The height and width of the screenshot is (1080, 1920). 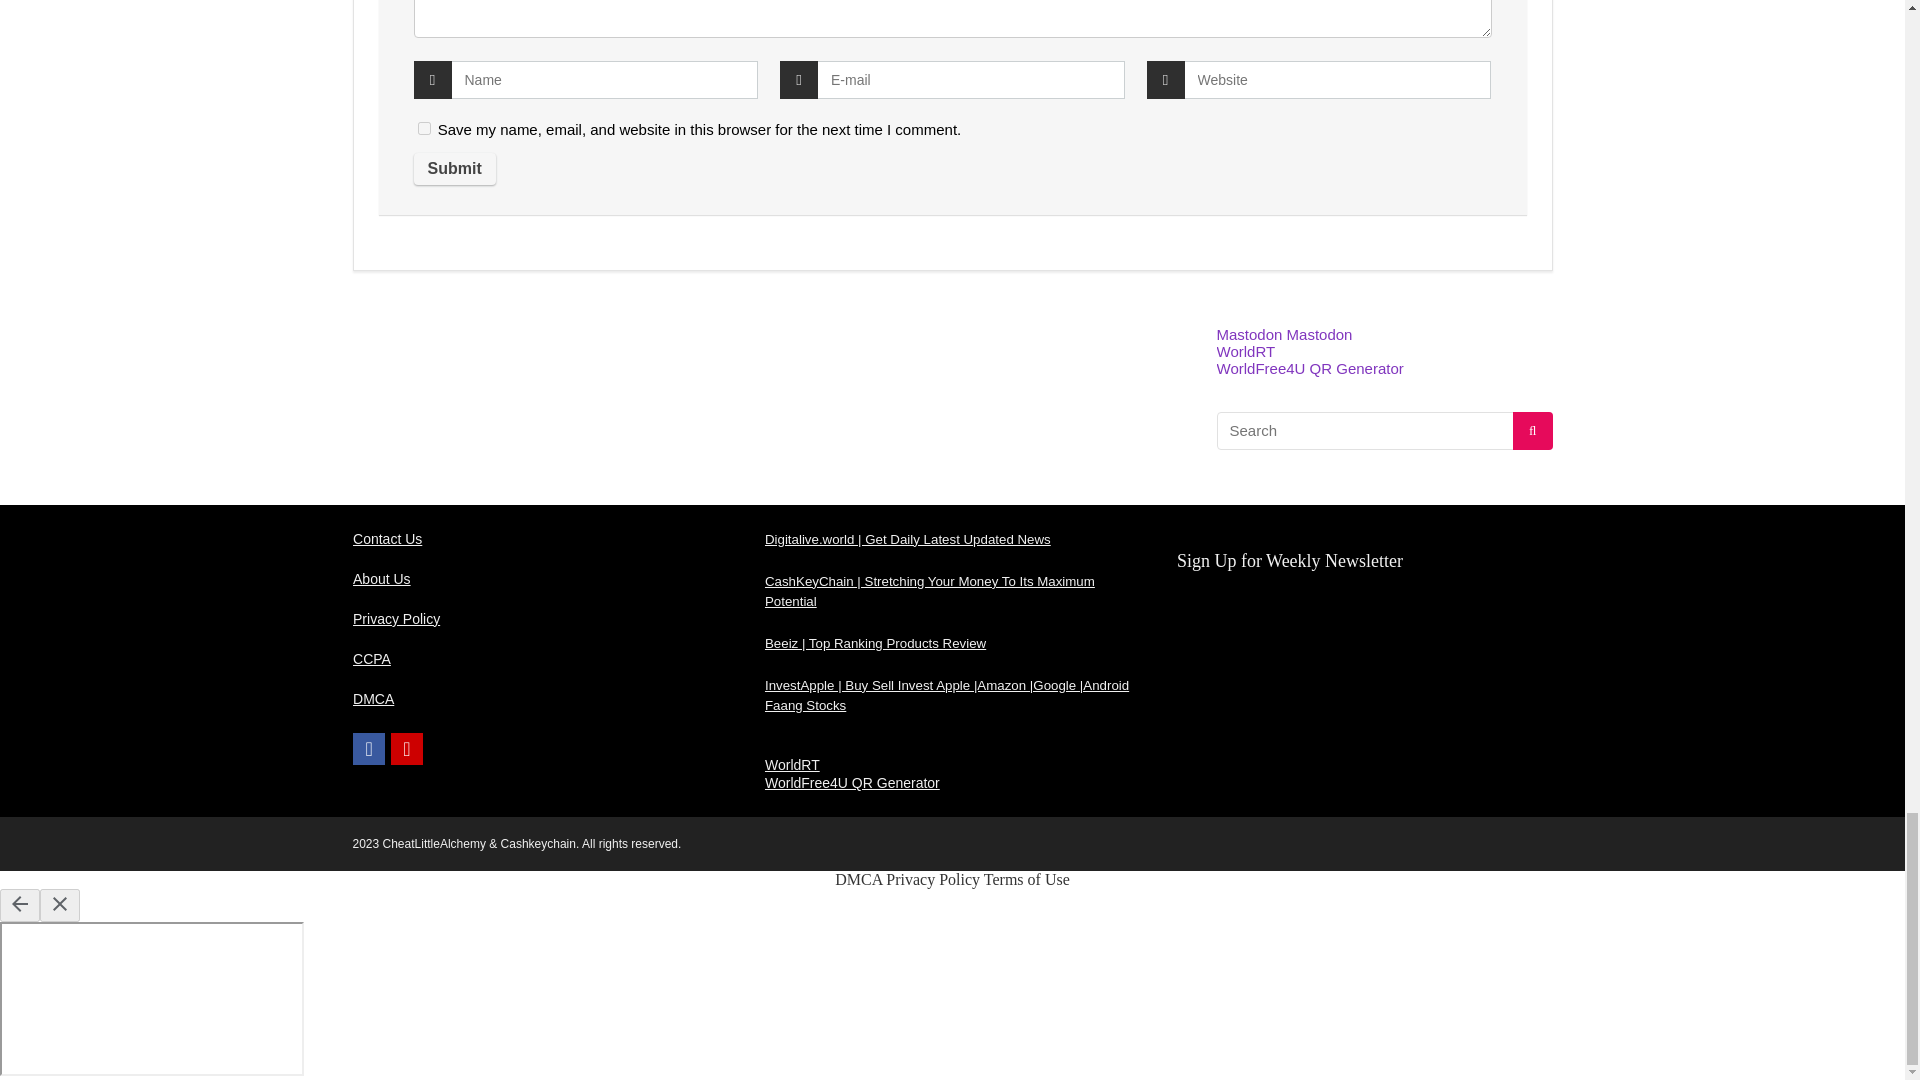 I want to click on Submit, so click(x=454, y=168).